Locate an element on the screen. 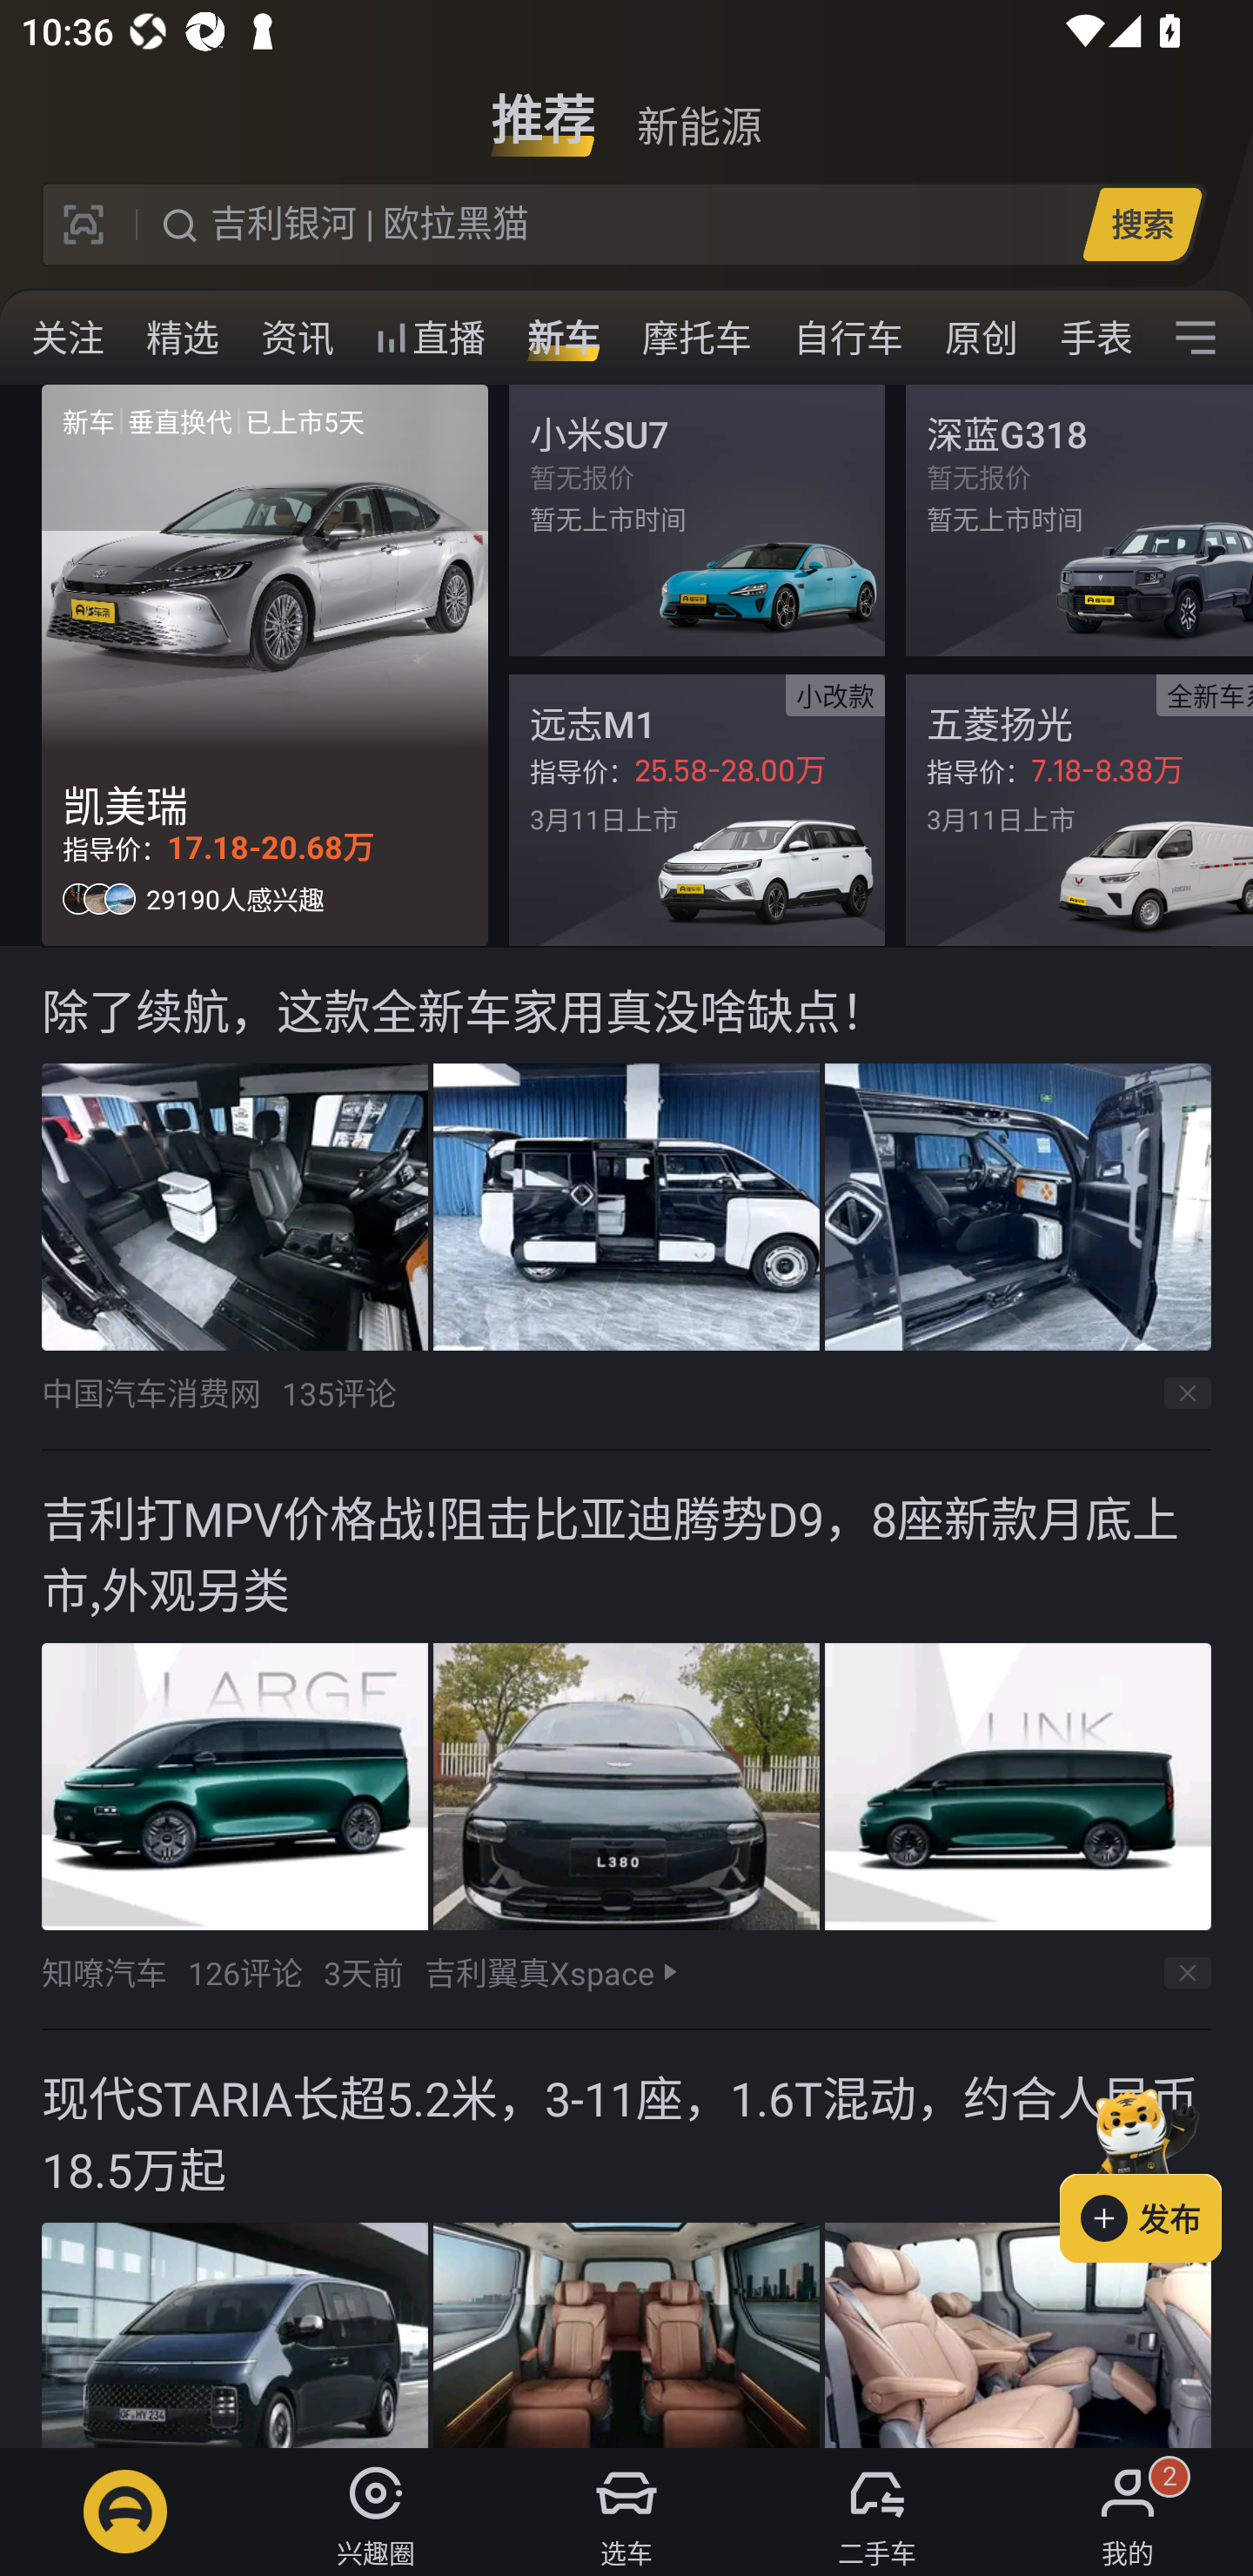 This screenshot has width=1253, height=2576.  二手车 is located at coordinates (877, 2512).